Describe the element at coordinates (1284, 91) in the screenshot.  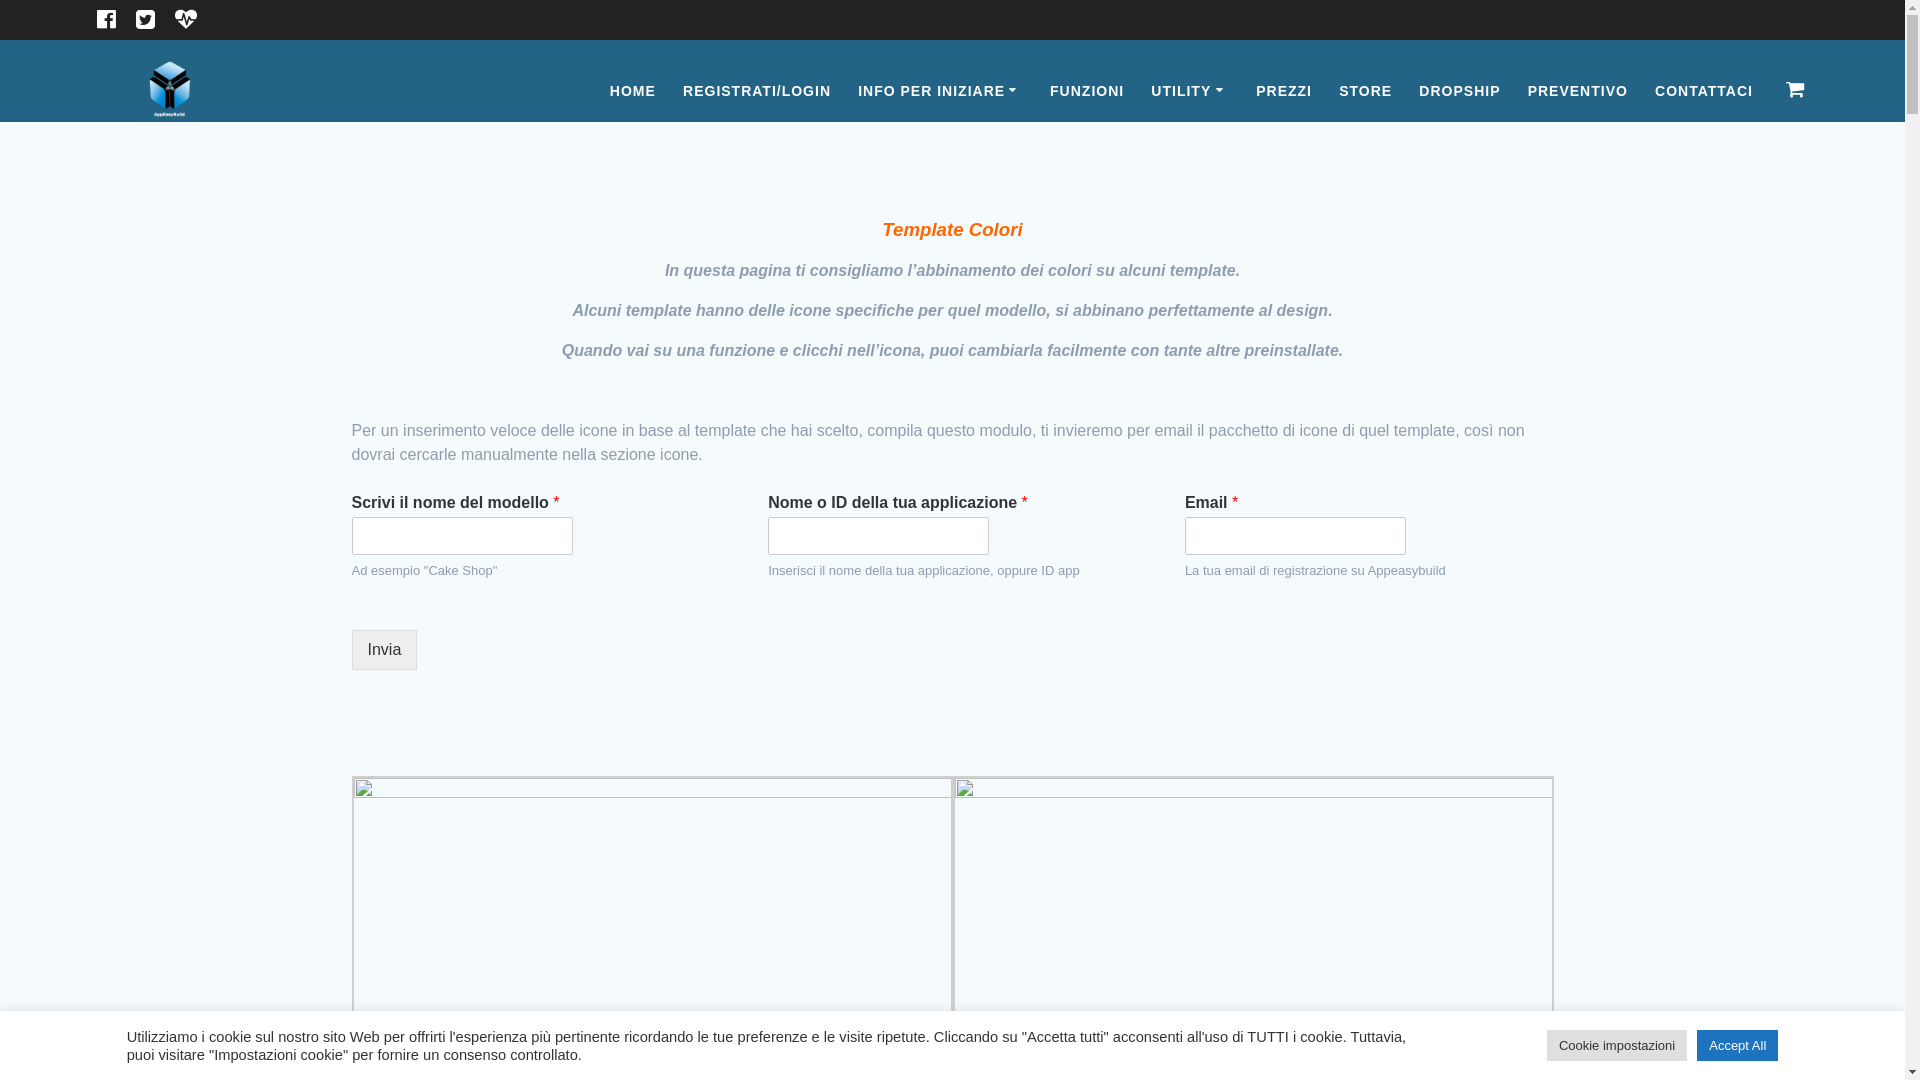
I see `PREZZI` at that location.